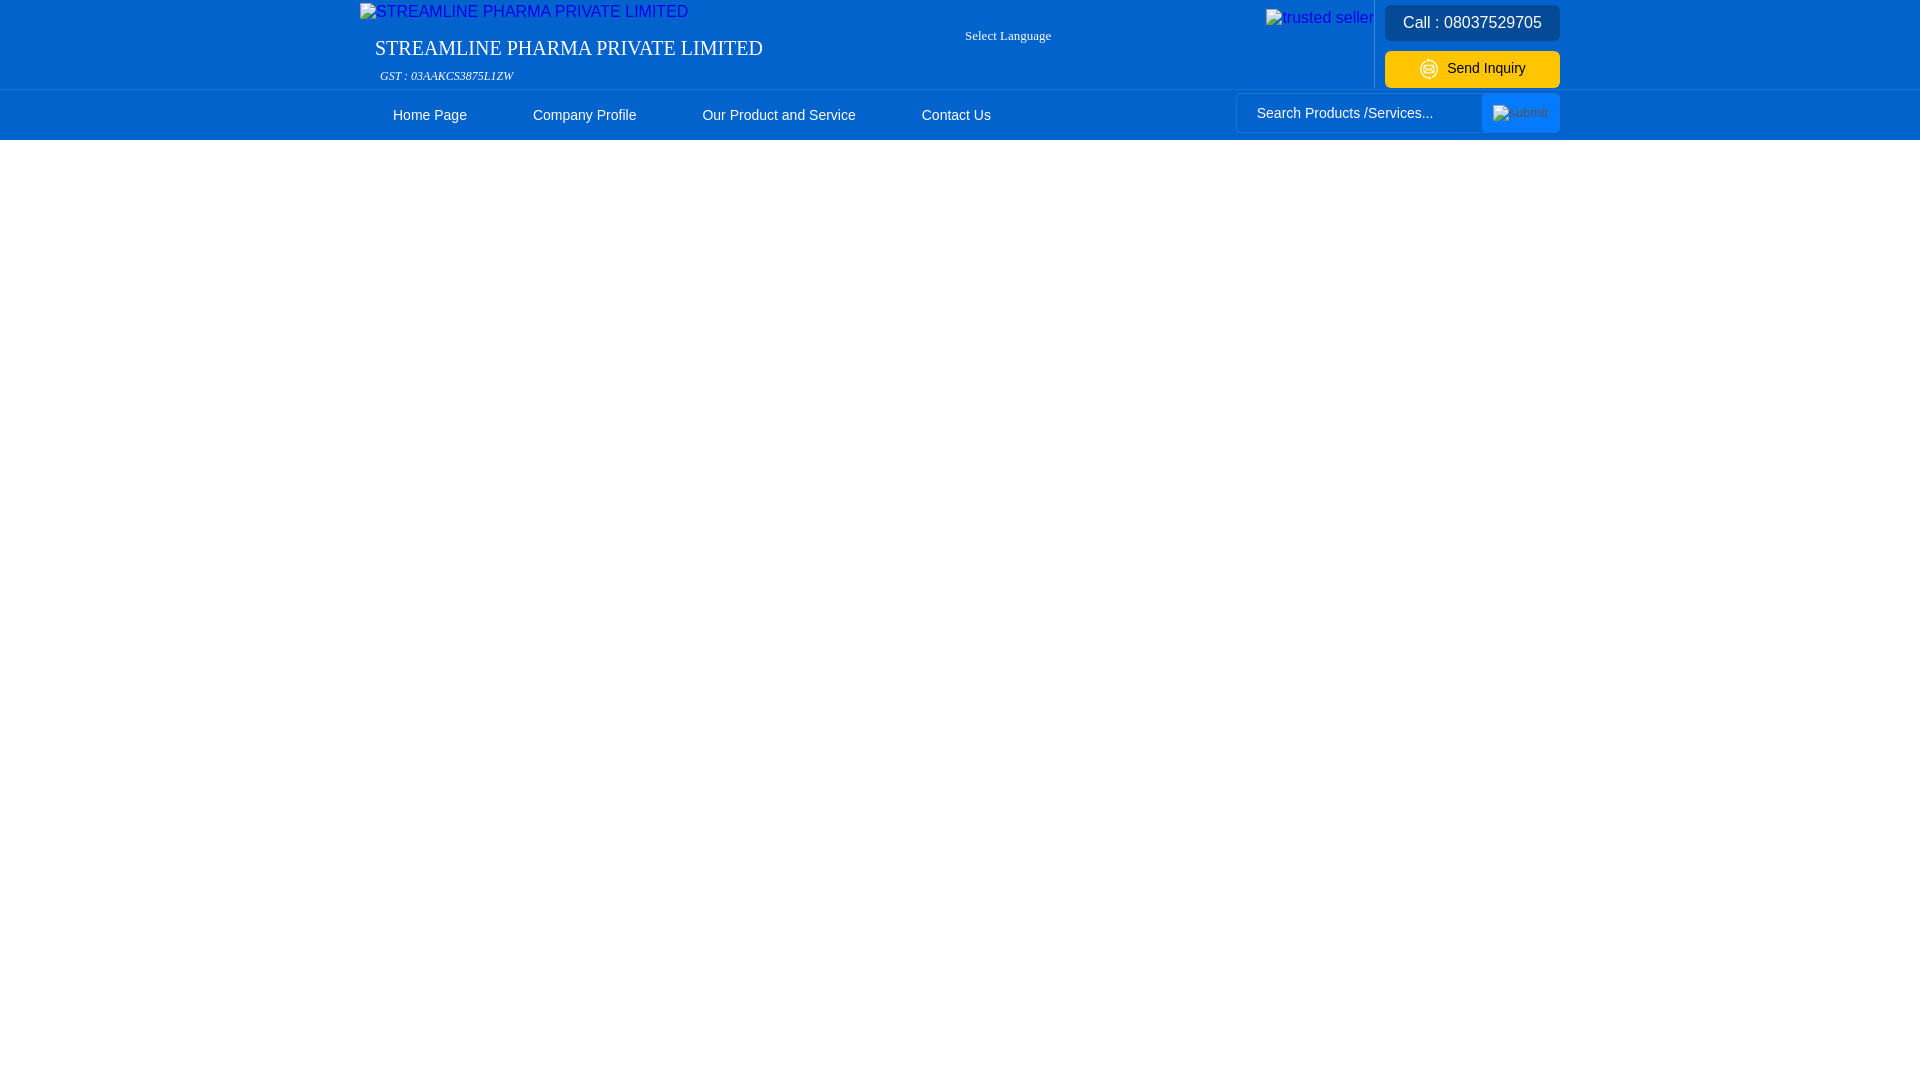 This screenshot has height=1080, width=1920. Describe the element at coordinates (568, 60) in the screenshot. I see `submit` at that location.